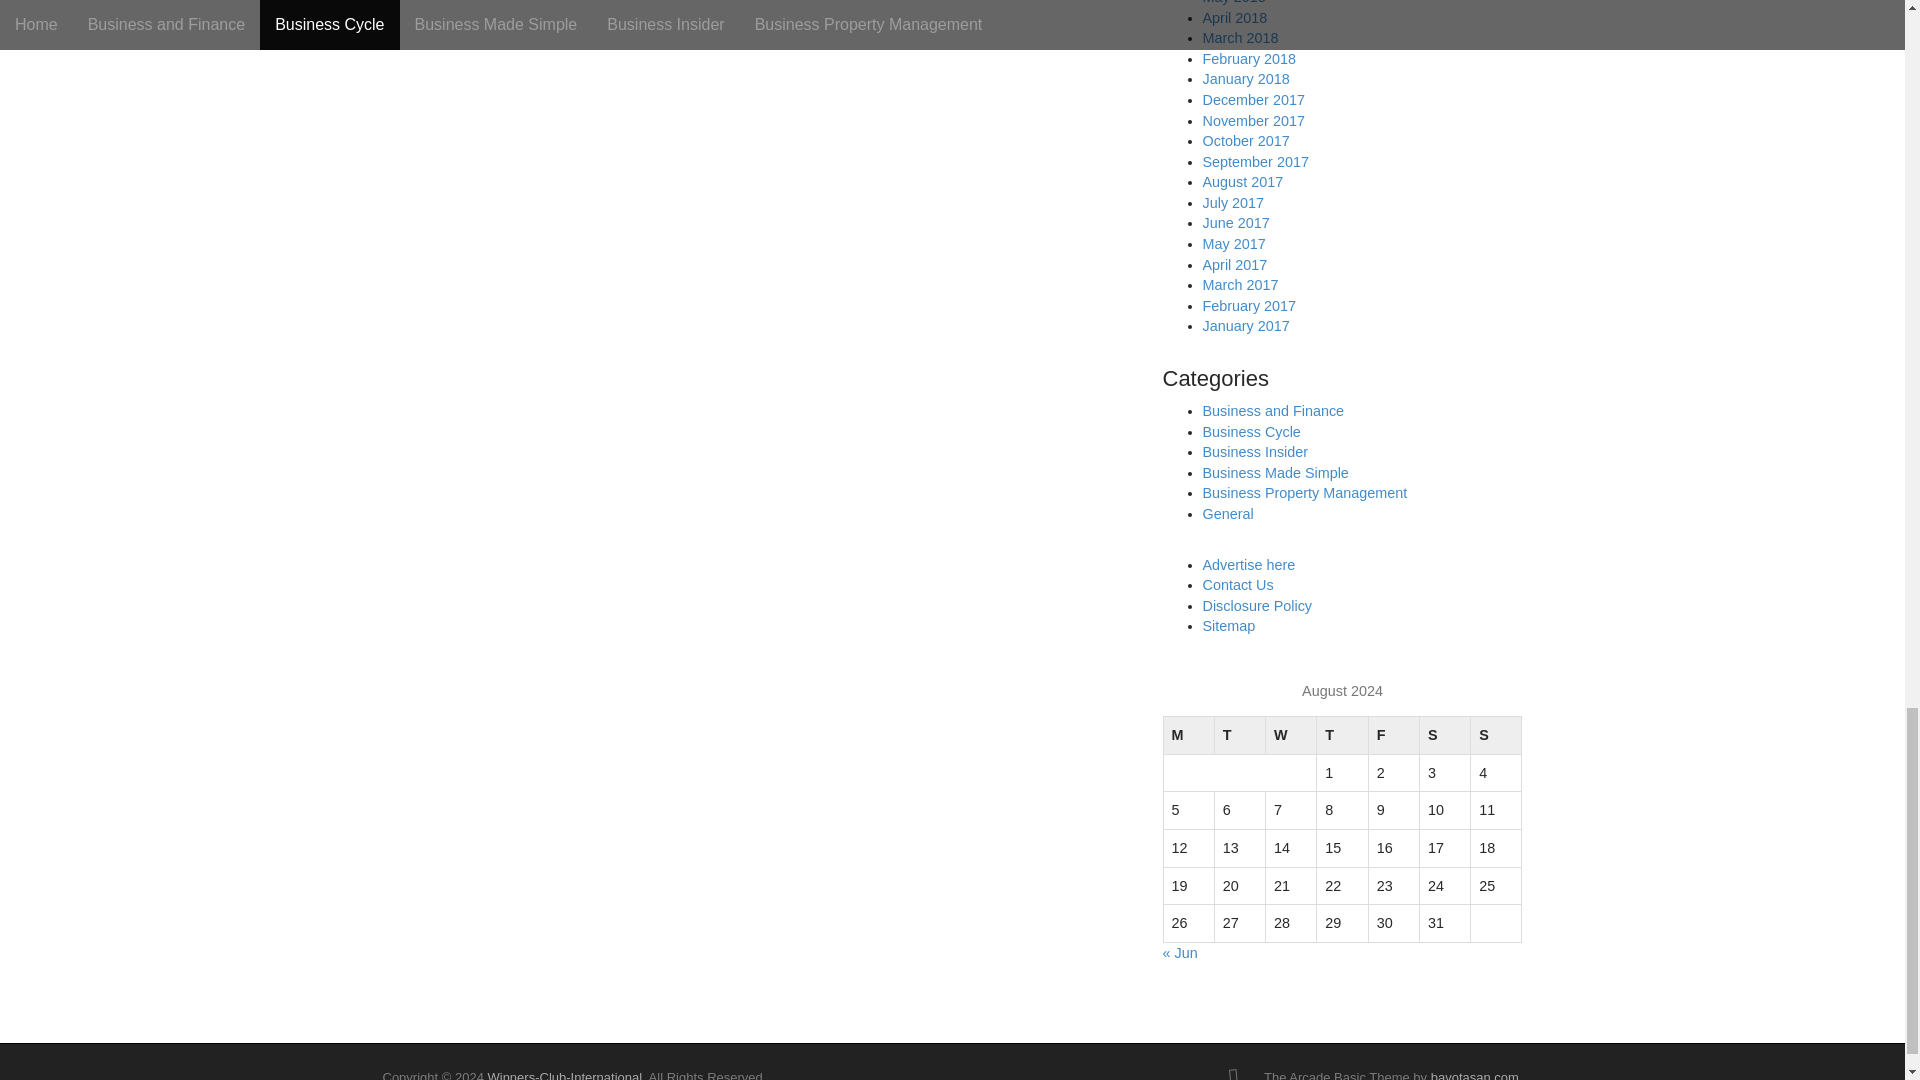  I want to click on Saturday, so click(1444, 736).